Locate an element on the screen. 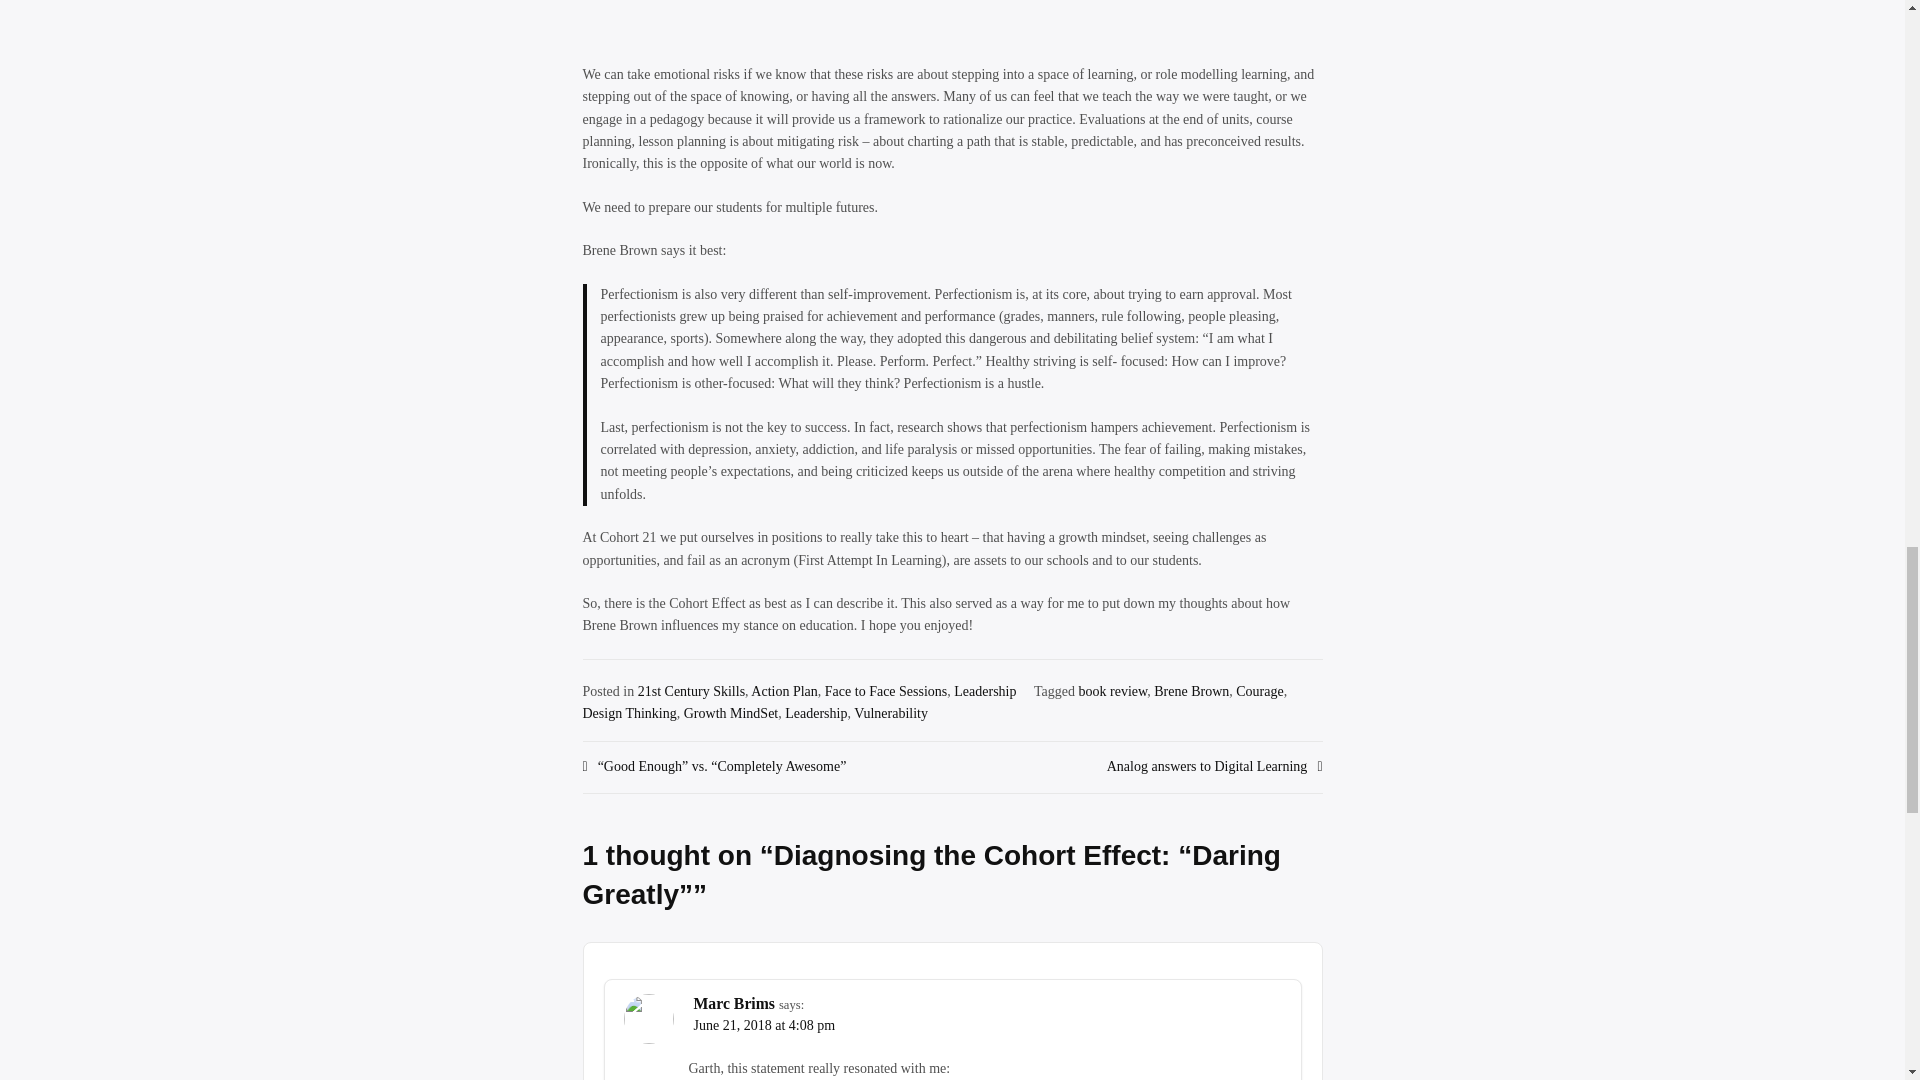 The width and height of the screenshot is (1920, 1080). Action Plan is located at coordinates (784, 690).